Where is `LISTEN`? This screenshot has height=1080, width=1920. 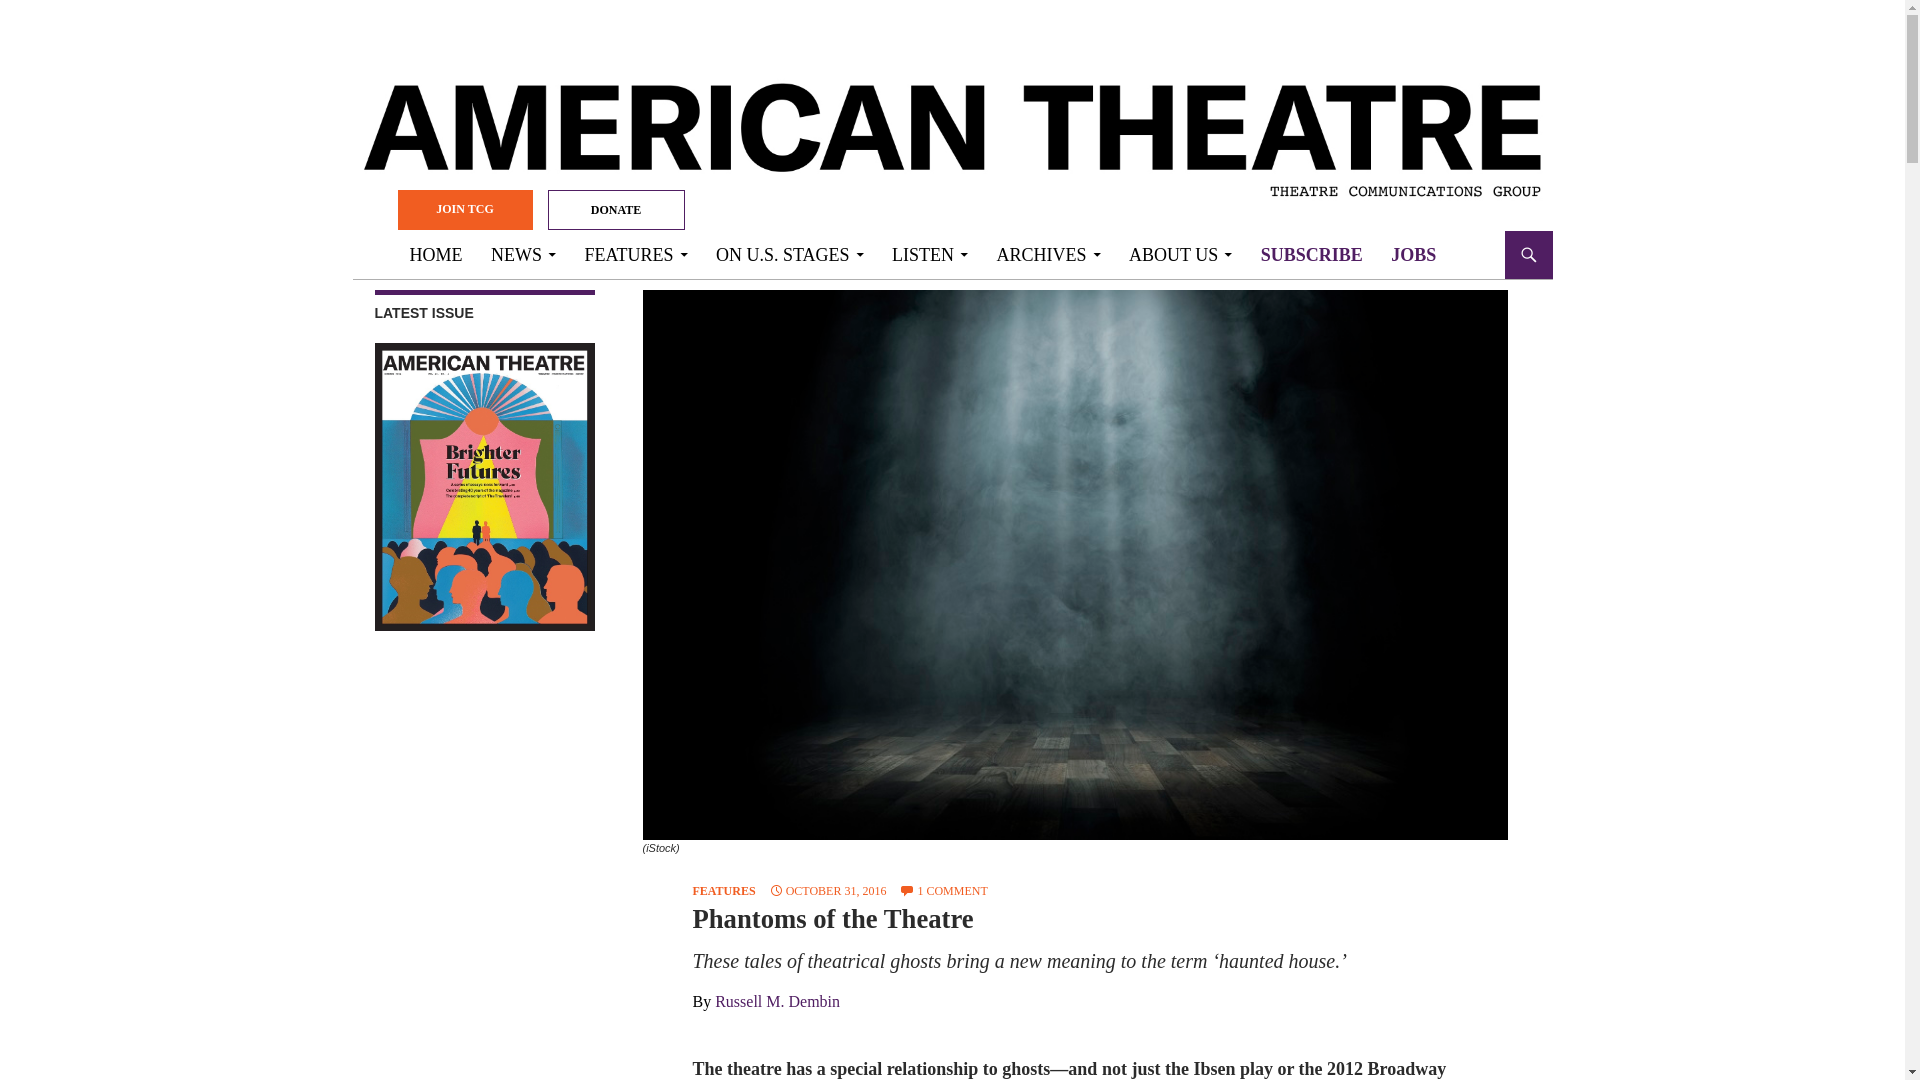 LISTEN is located at coordinates (929, 254).